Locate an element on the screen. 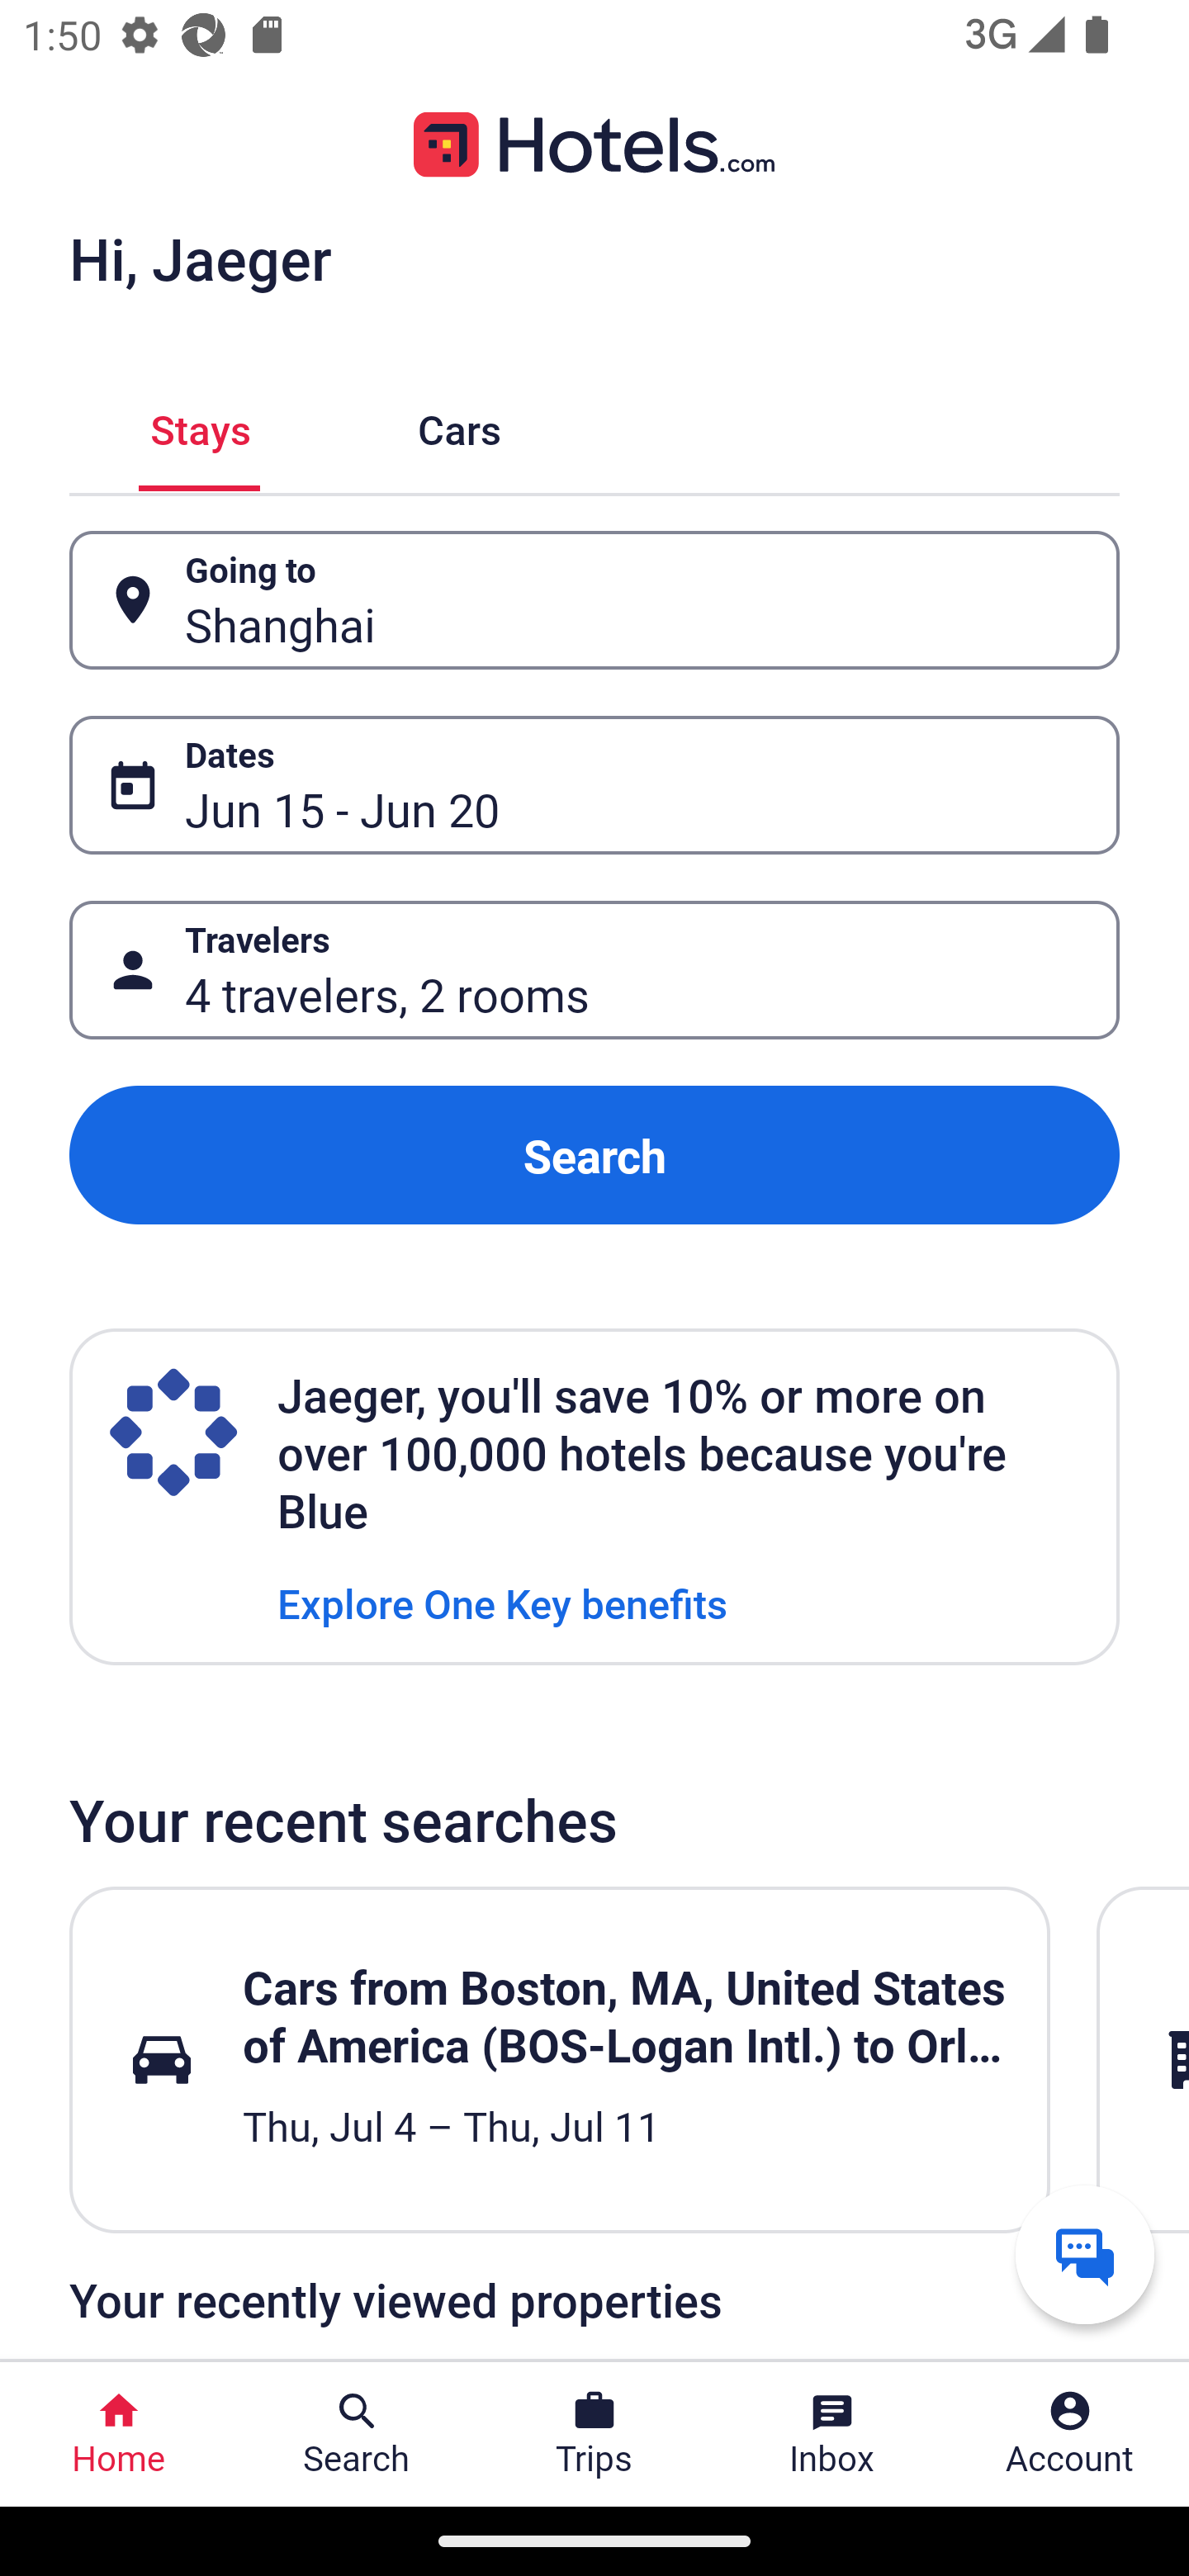 This screenshot has height=2576, width=1189. Hi, Jaeger is located at coordinates (200, 258).